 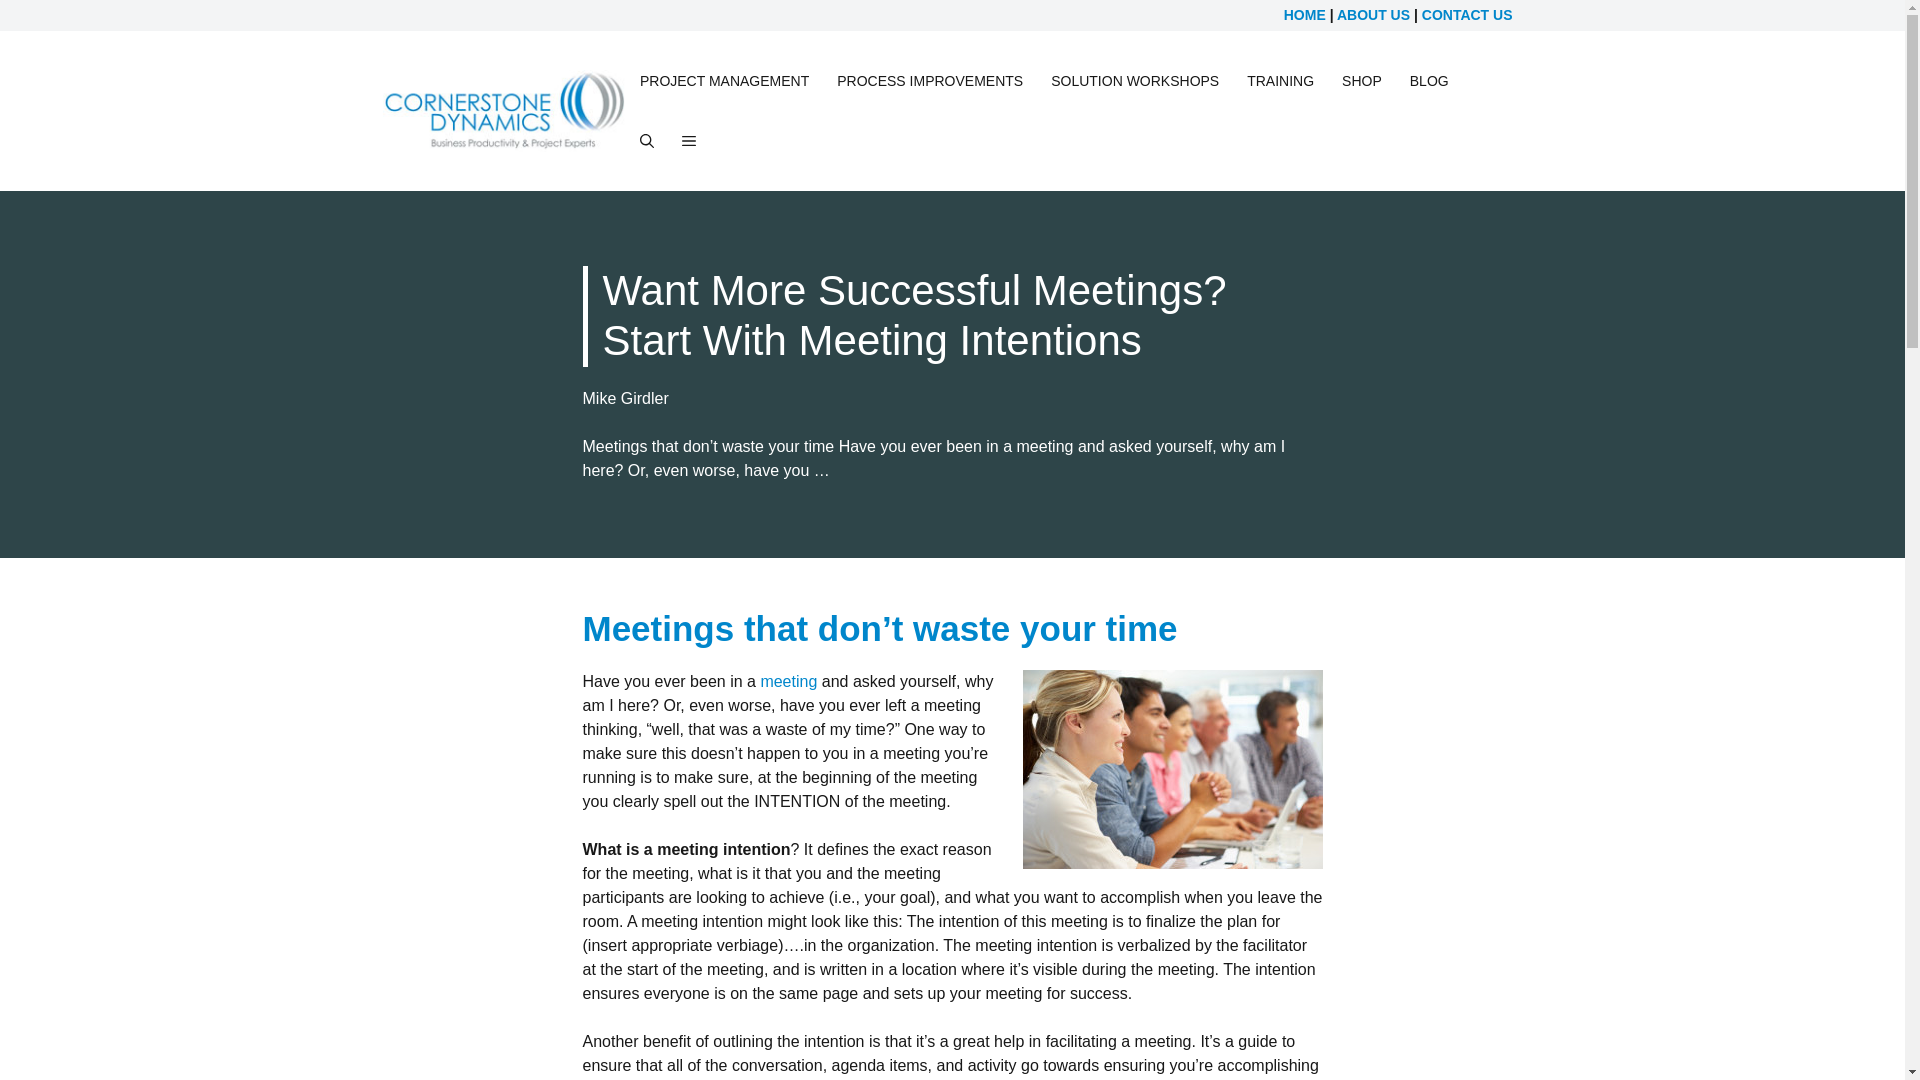 I want to click on SHOP, so click(x=1362, y=80).